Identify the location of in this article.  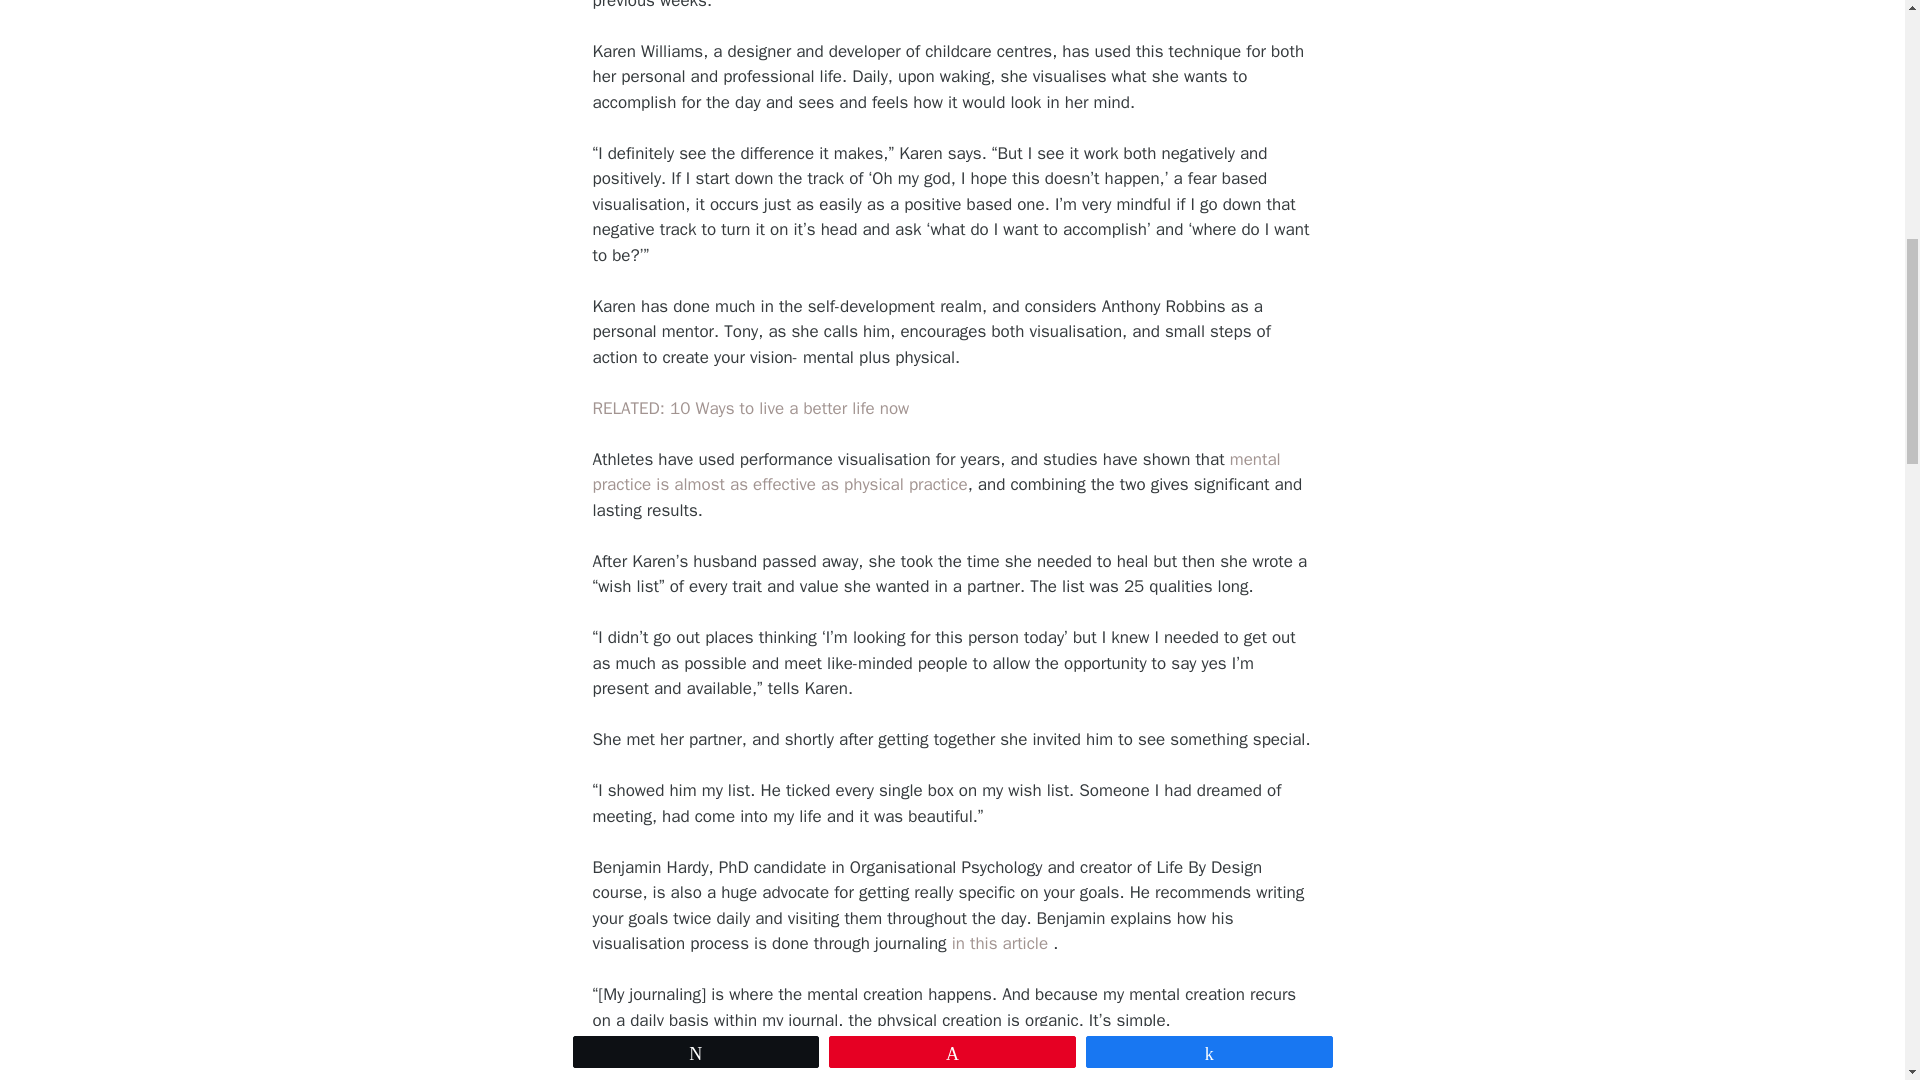
(1000, 943).